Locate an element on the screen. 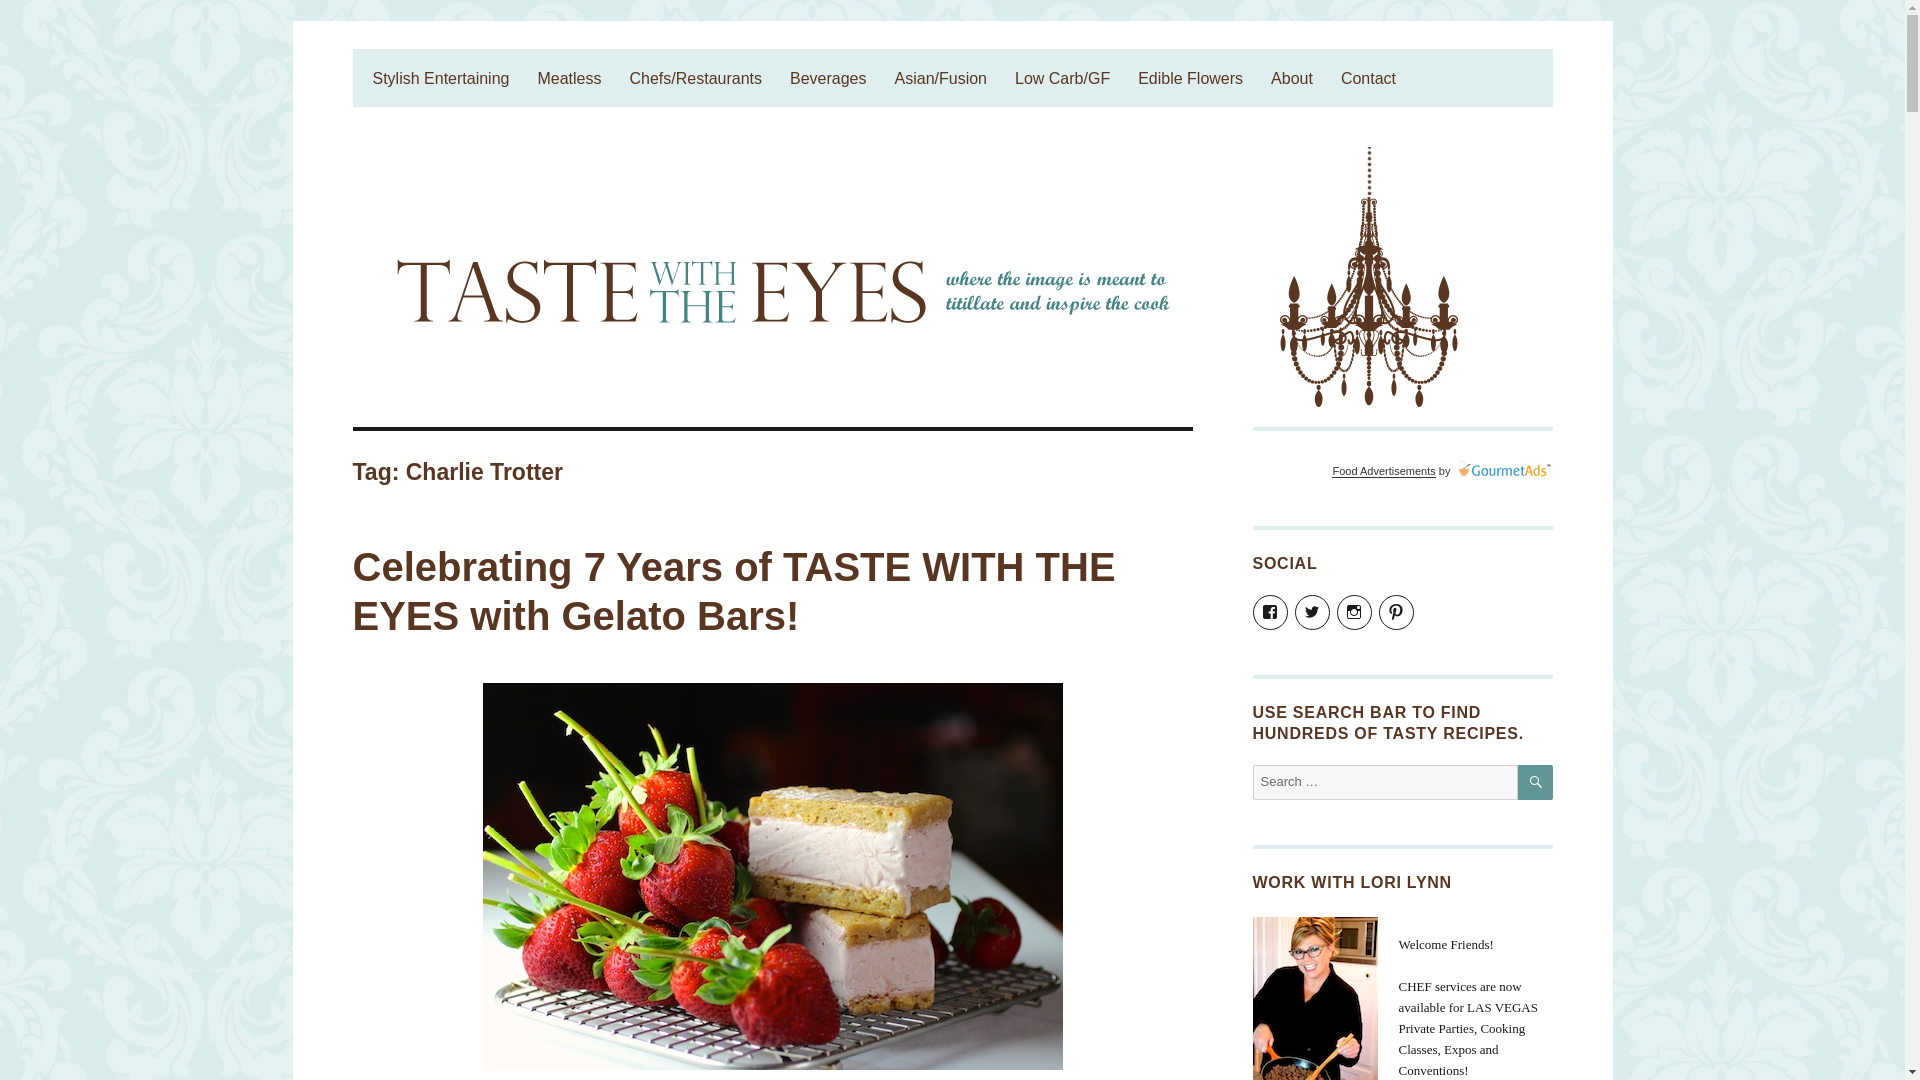 The width and height of the screenshot is (1920, 1080). Beverages is located at coordinates (828, 78).